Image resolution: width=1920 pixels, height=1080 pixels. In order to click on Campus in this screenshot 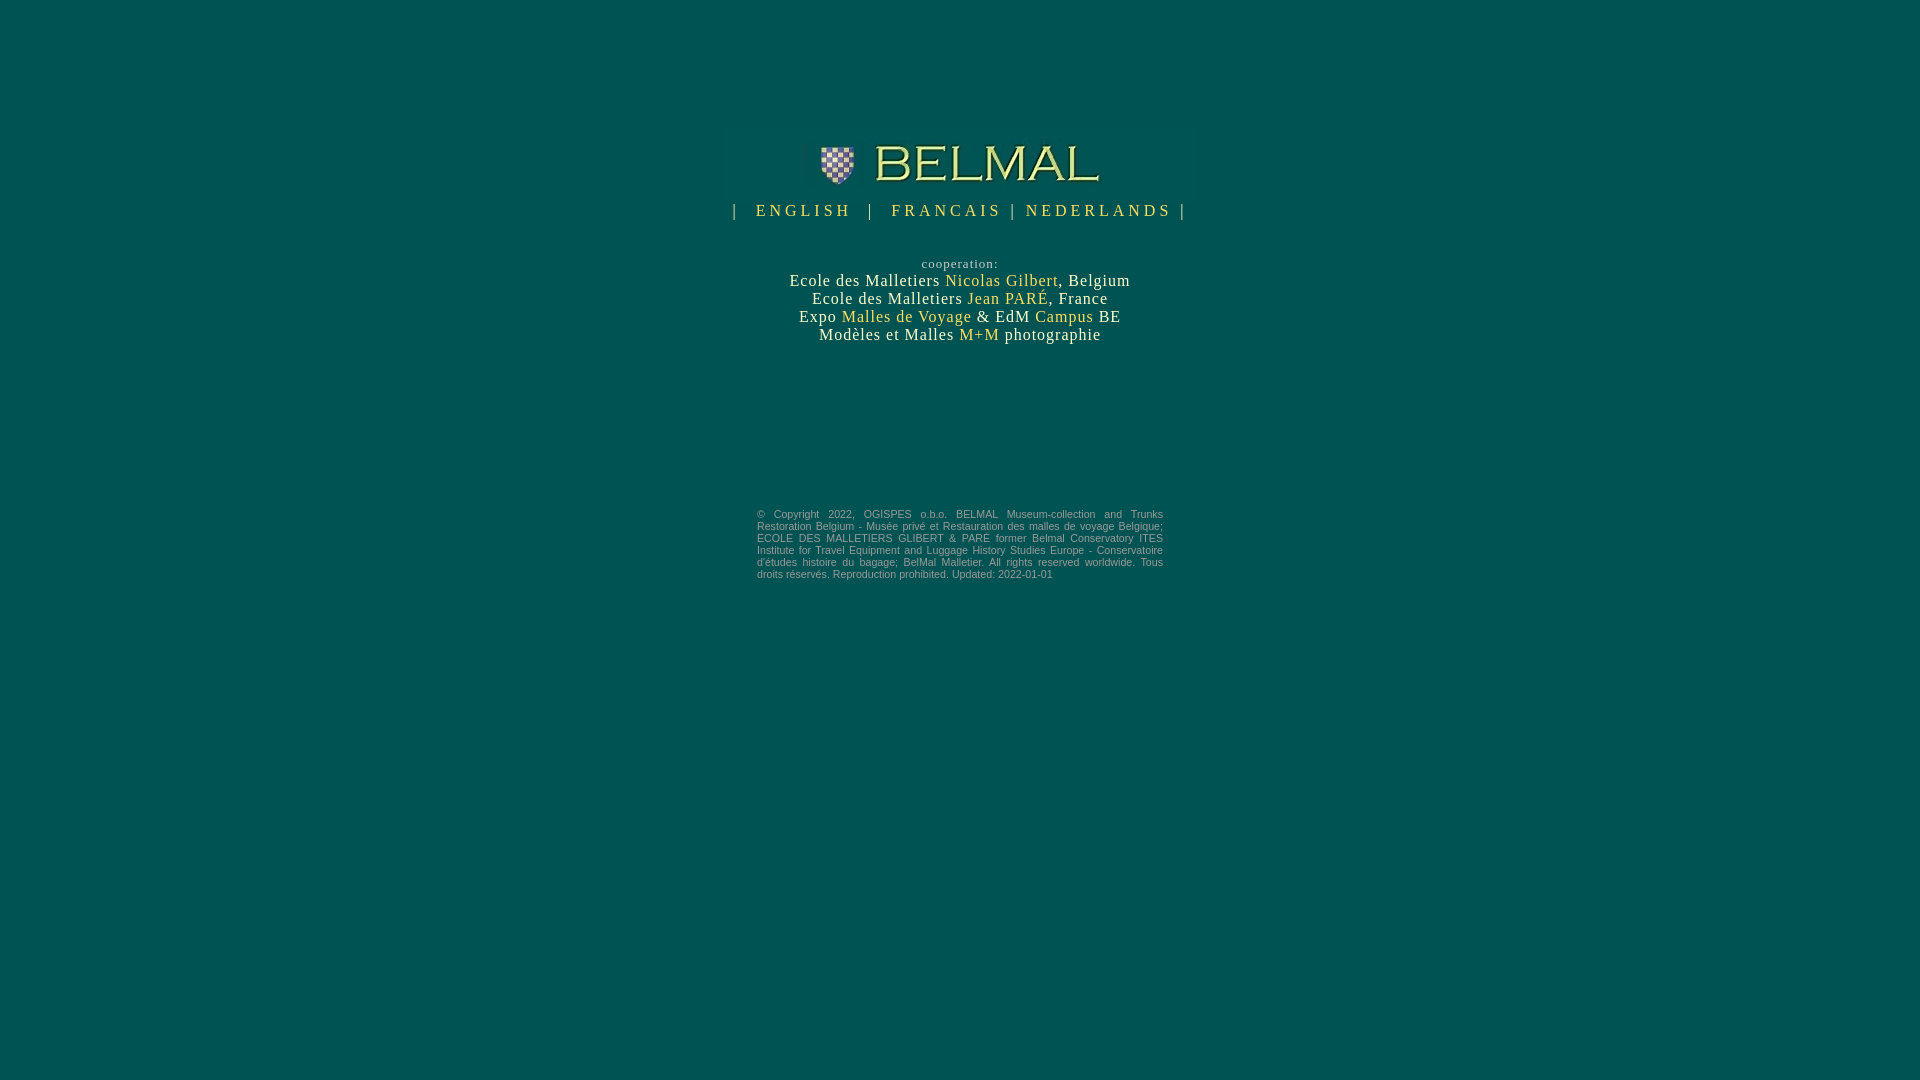, I will do `click(1066, 316)`.